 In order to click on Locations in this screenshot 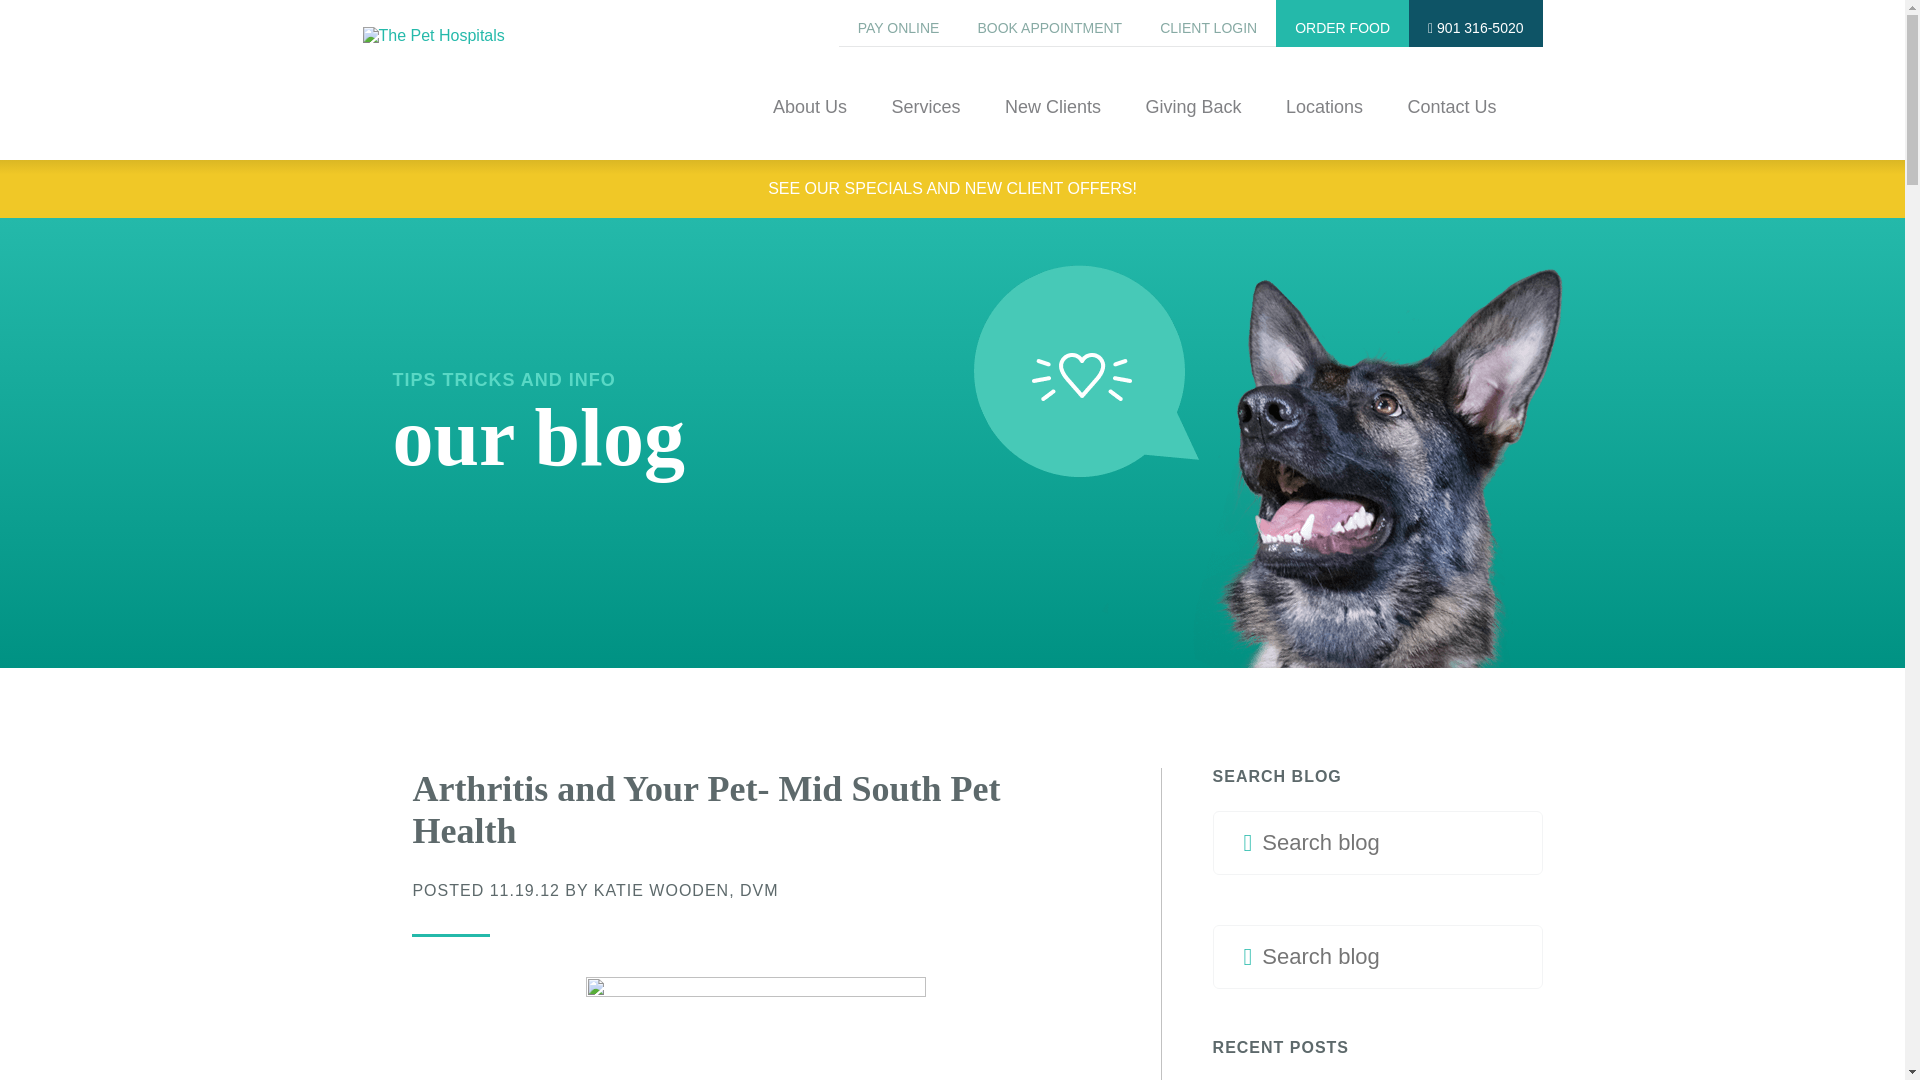, I will do `click(1324, 128)`.